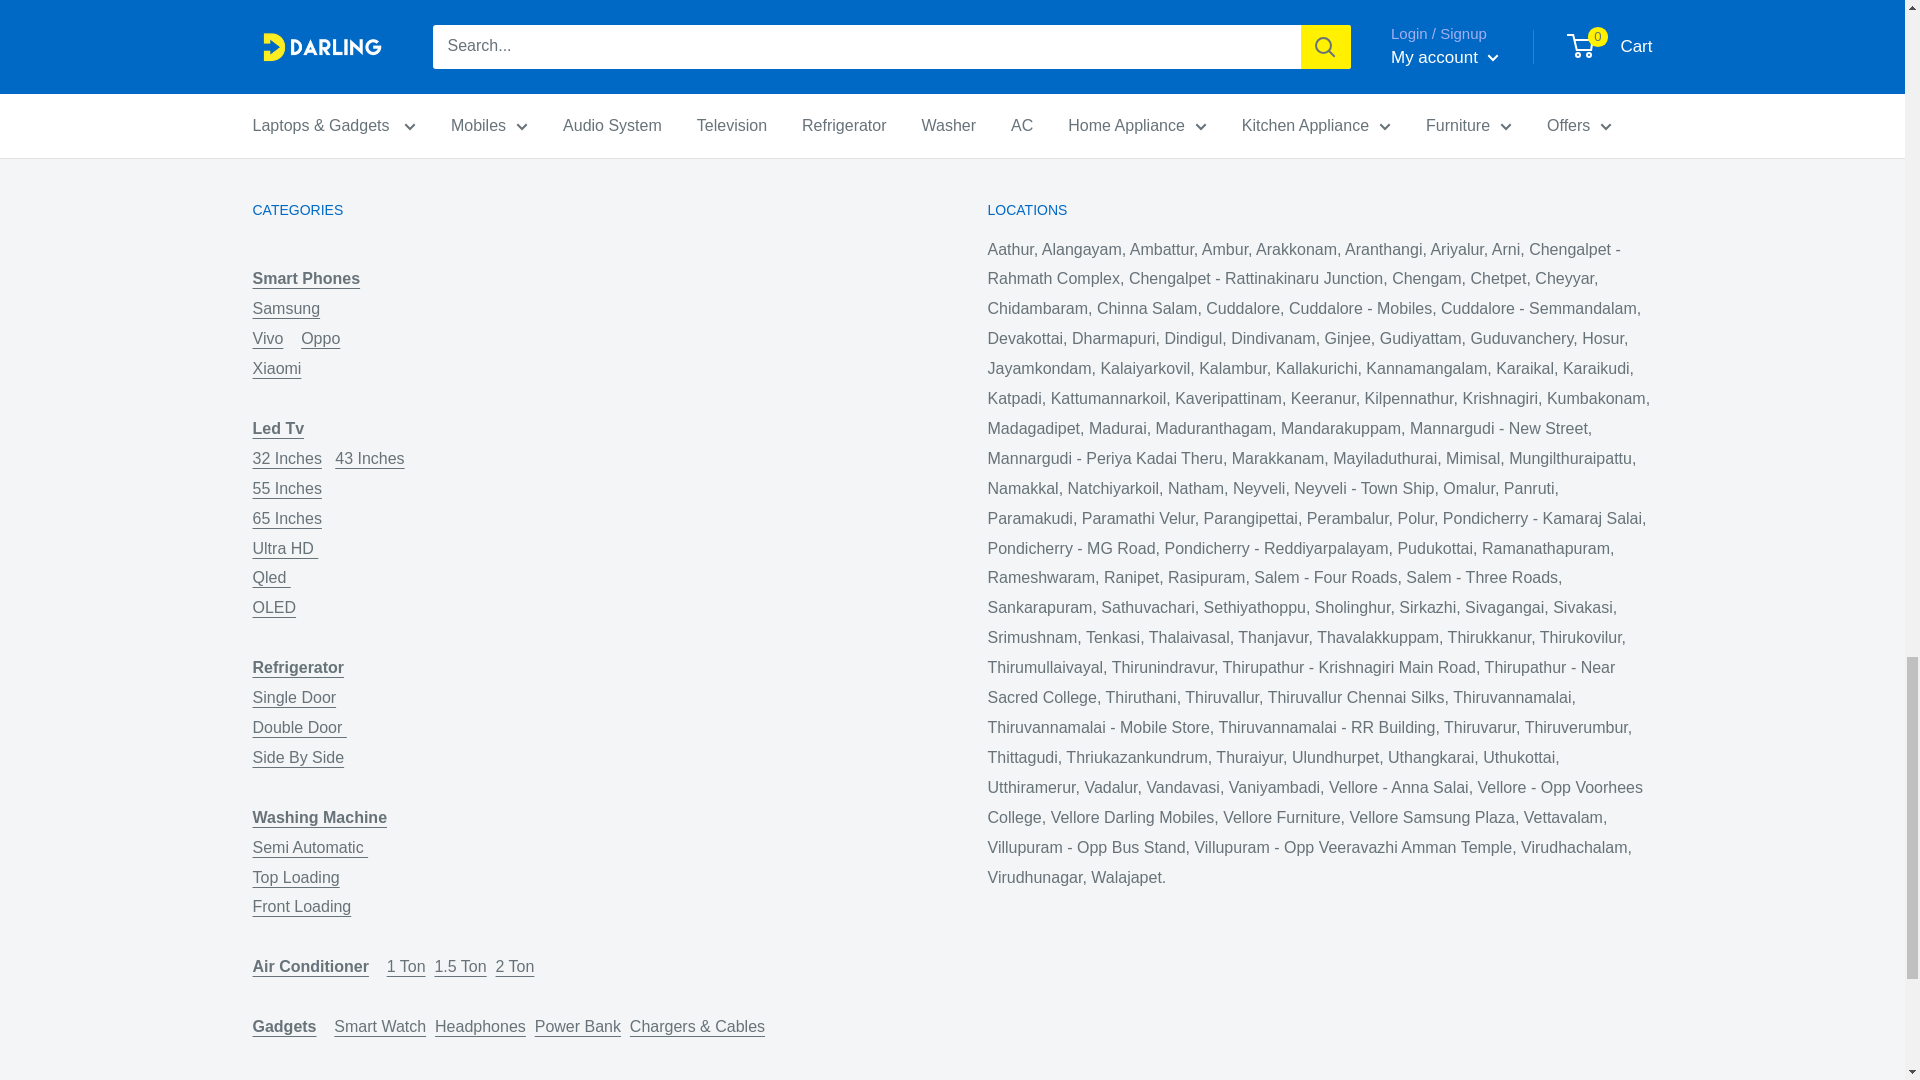 This screenshot has height=1080, width=1920. Describe the element at coordinates (306, 294) in the screenshot. I see `Mobiles` at that location.